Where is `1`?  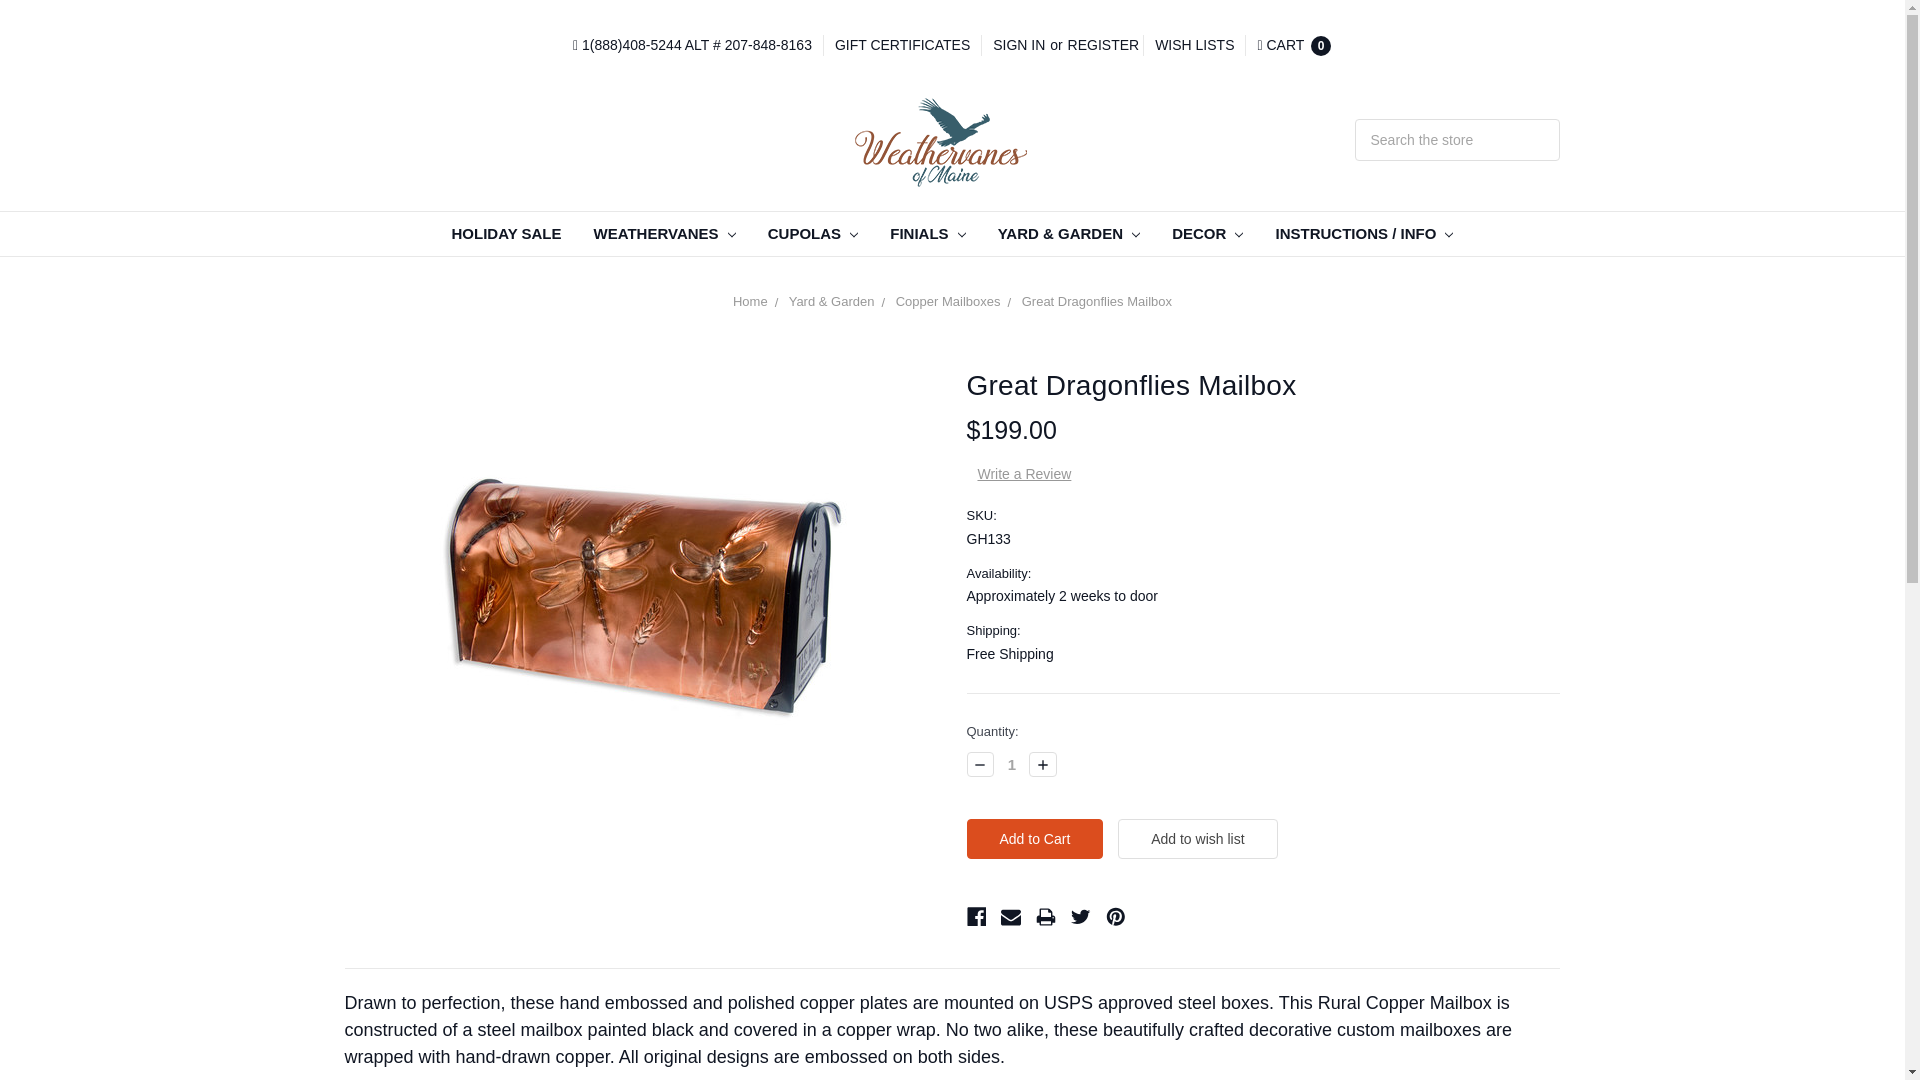
1 is located at coordinates (1012, 764).